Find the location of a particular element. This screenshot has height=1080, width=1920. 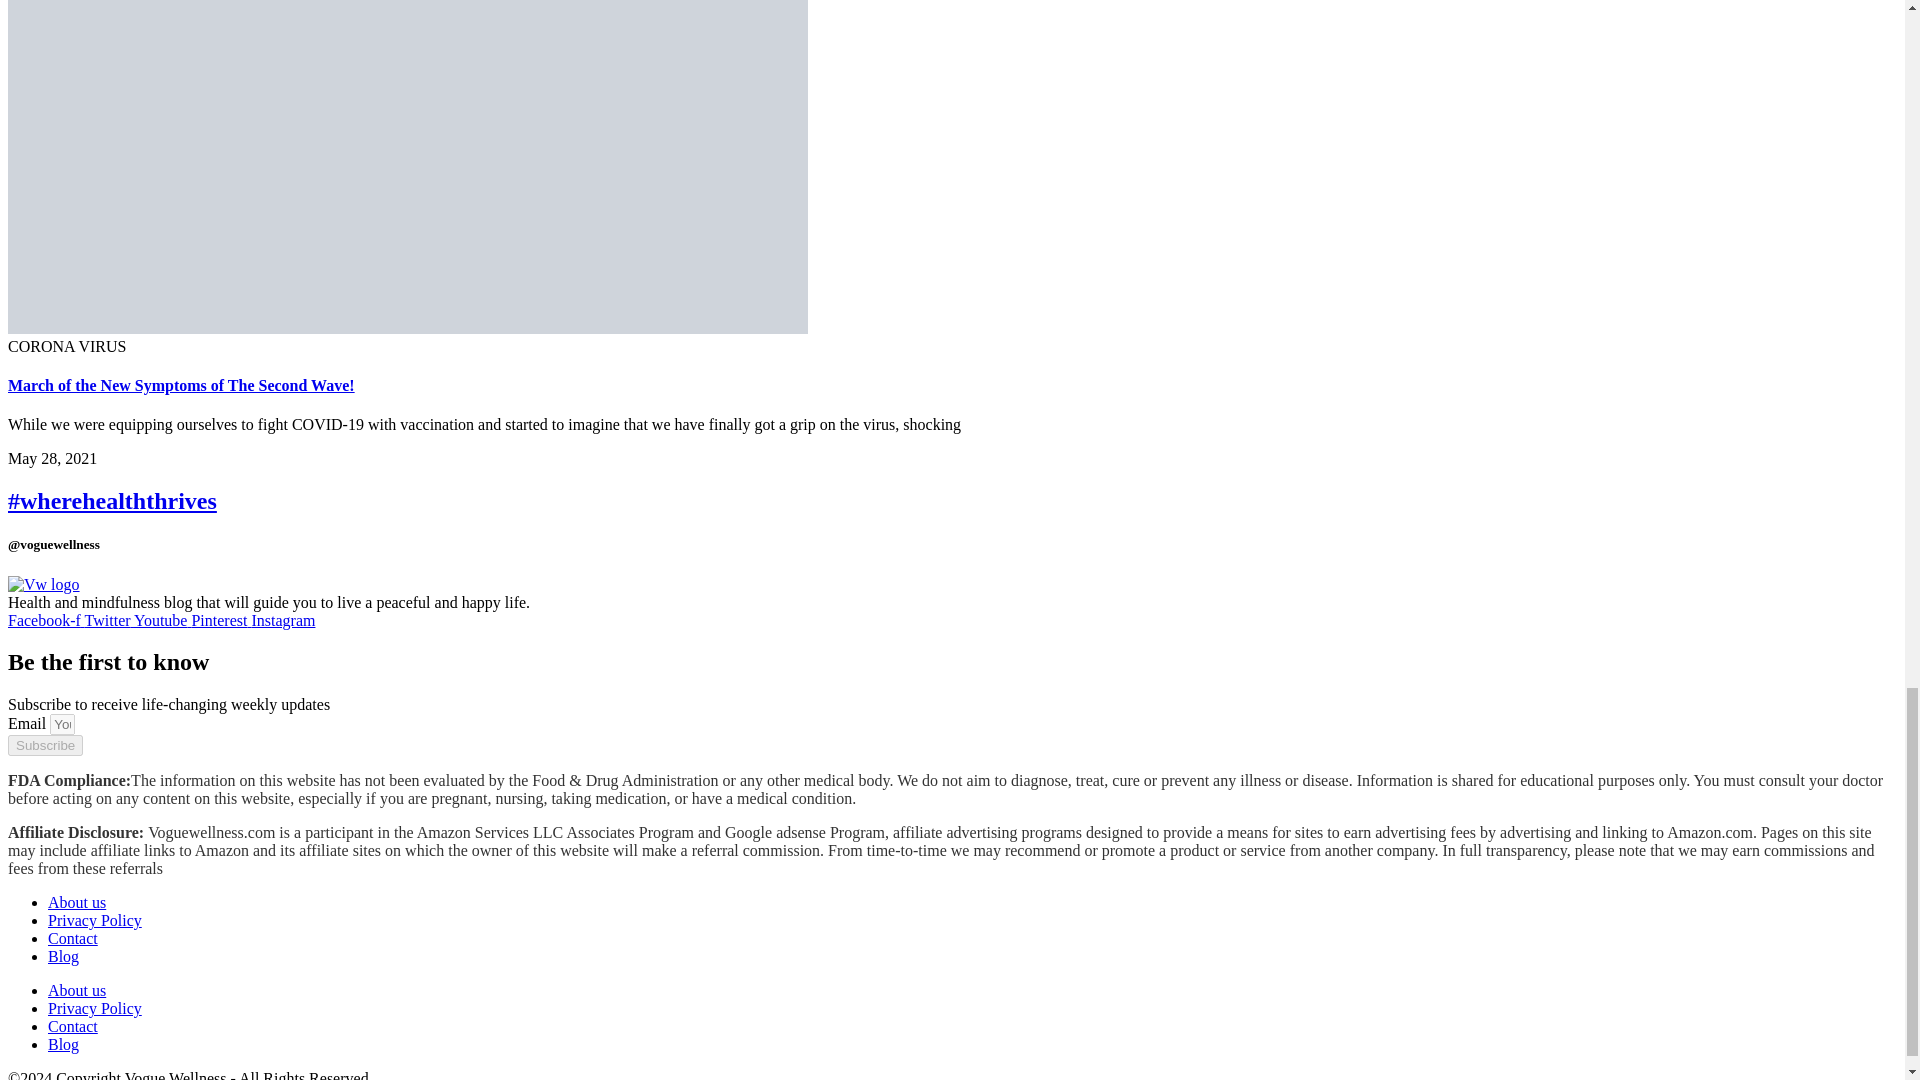

About us is located at coordinates (76, 990).